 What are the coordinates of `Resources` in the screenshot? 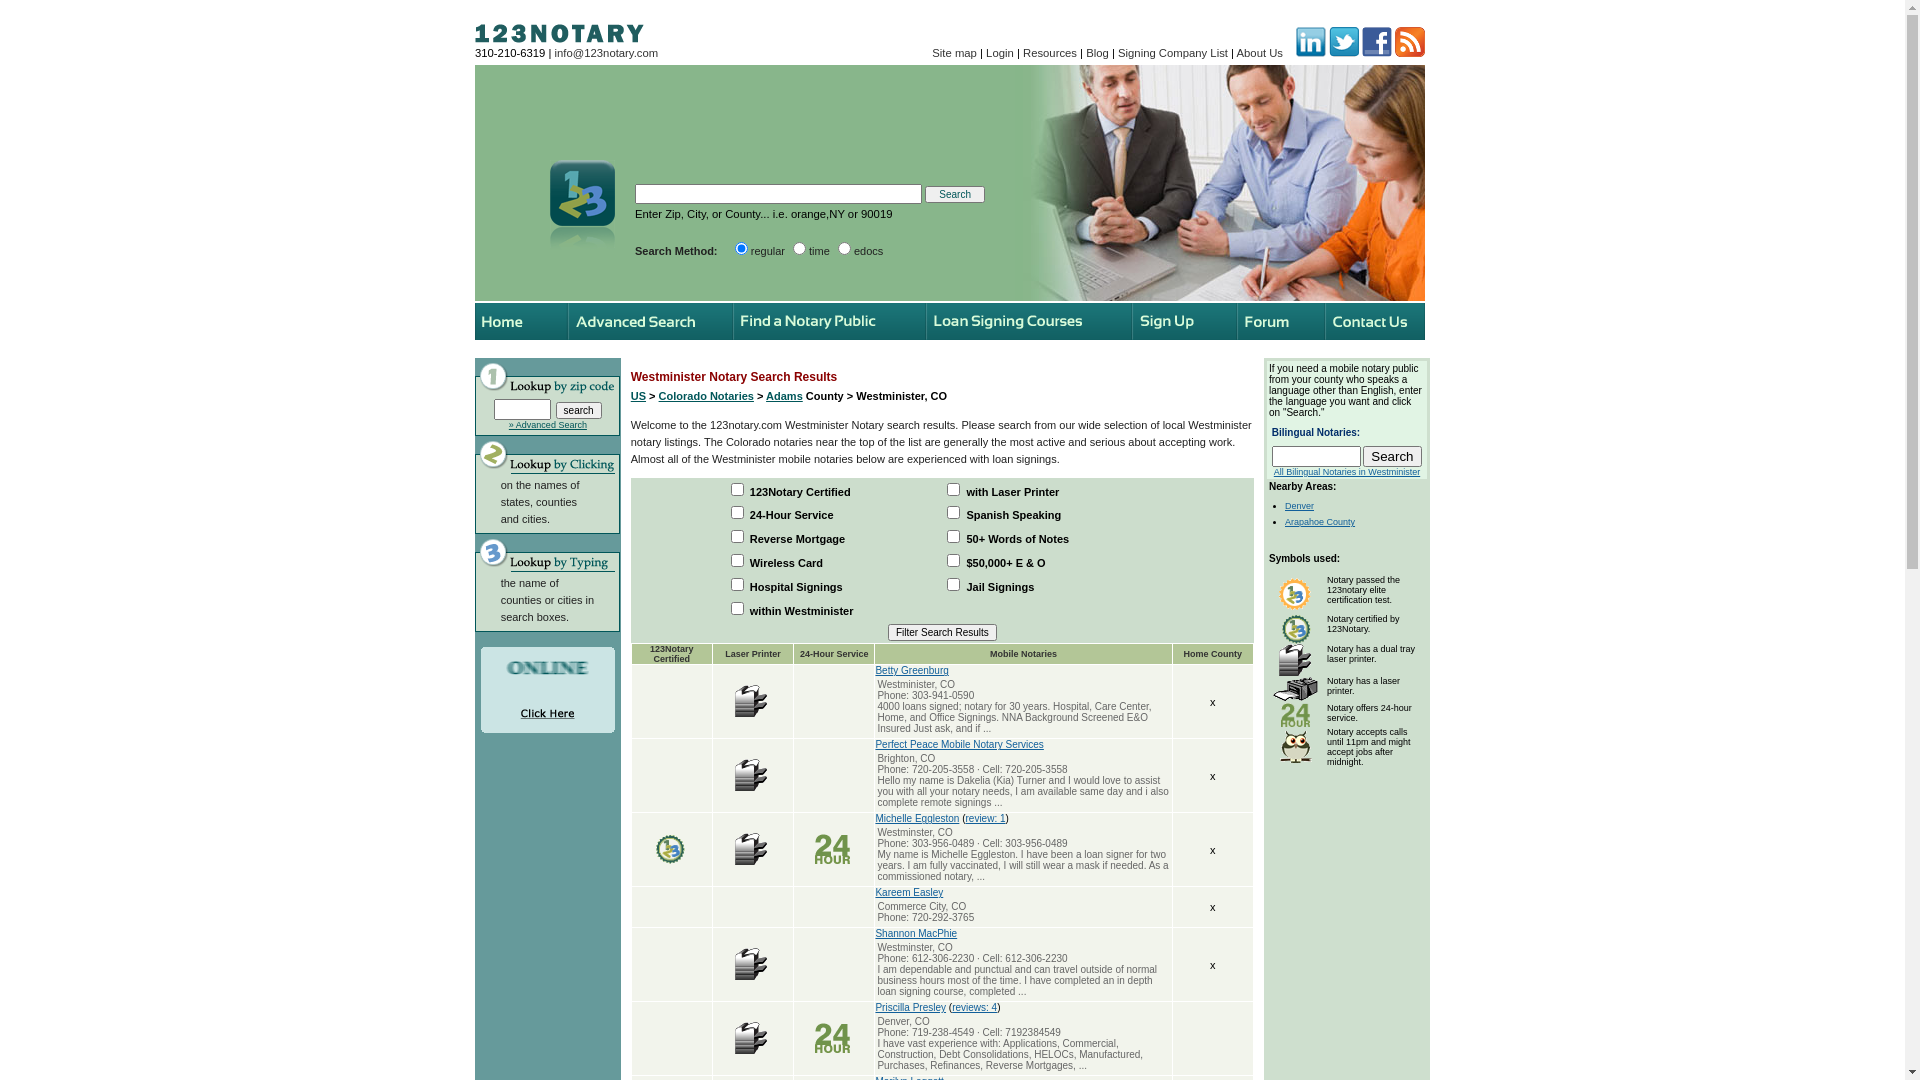 It's located at (1050, 53).